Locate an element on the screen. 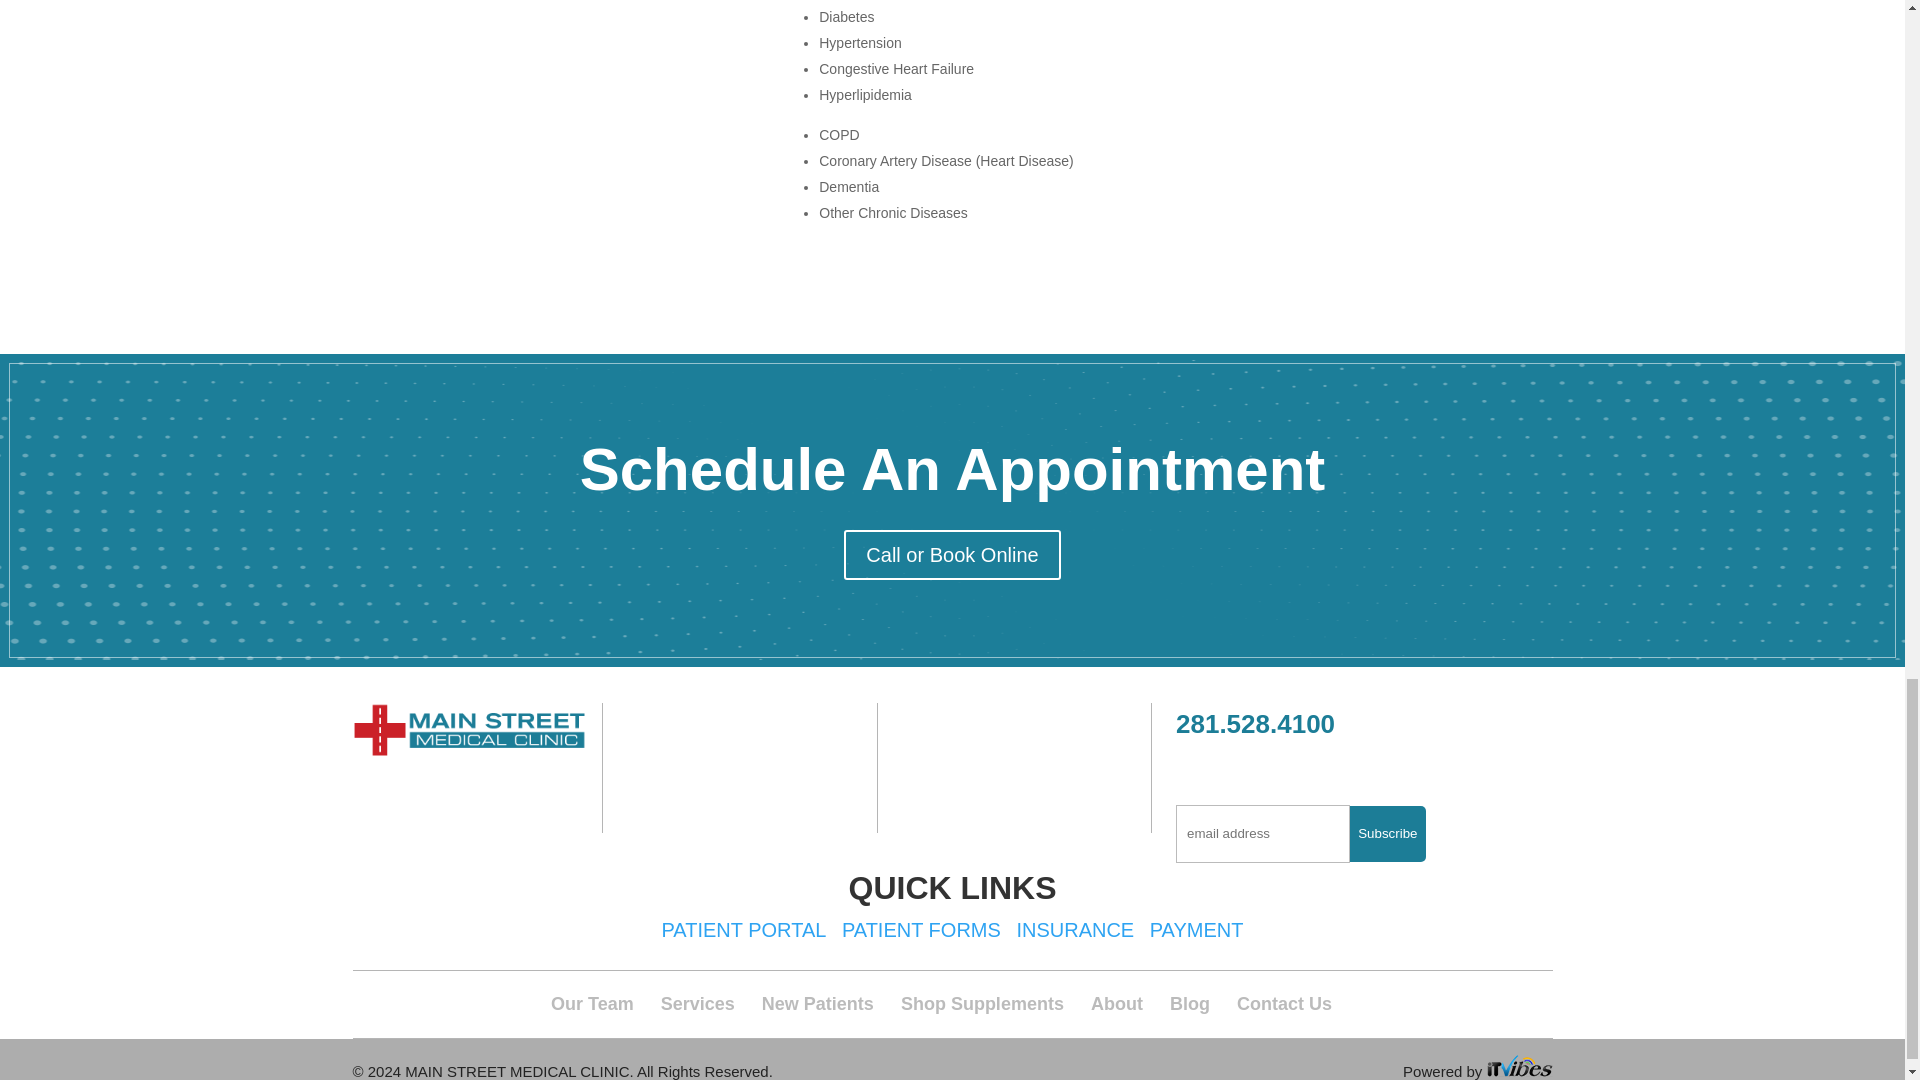 The height and width of the screenshot is (1080, 1920). Subscribe is located at coordinates (1386, 833).